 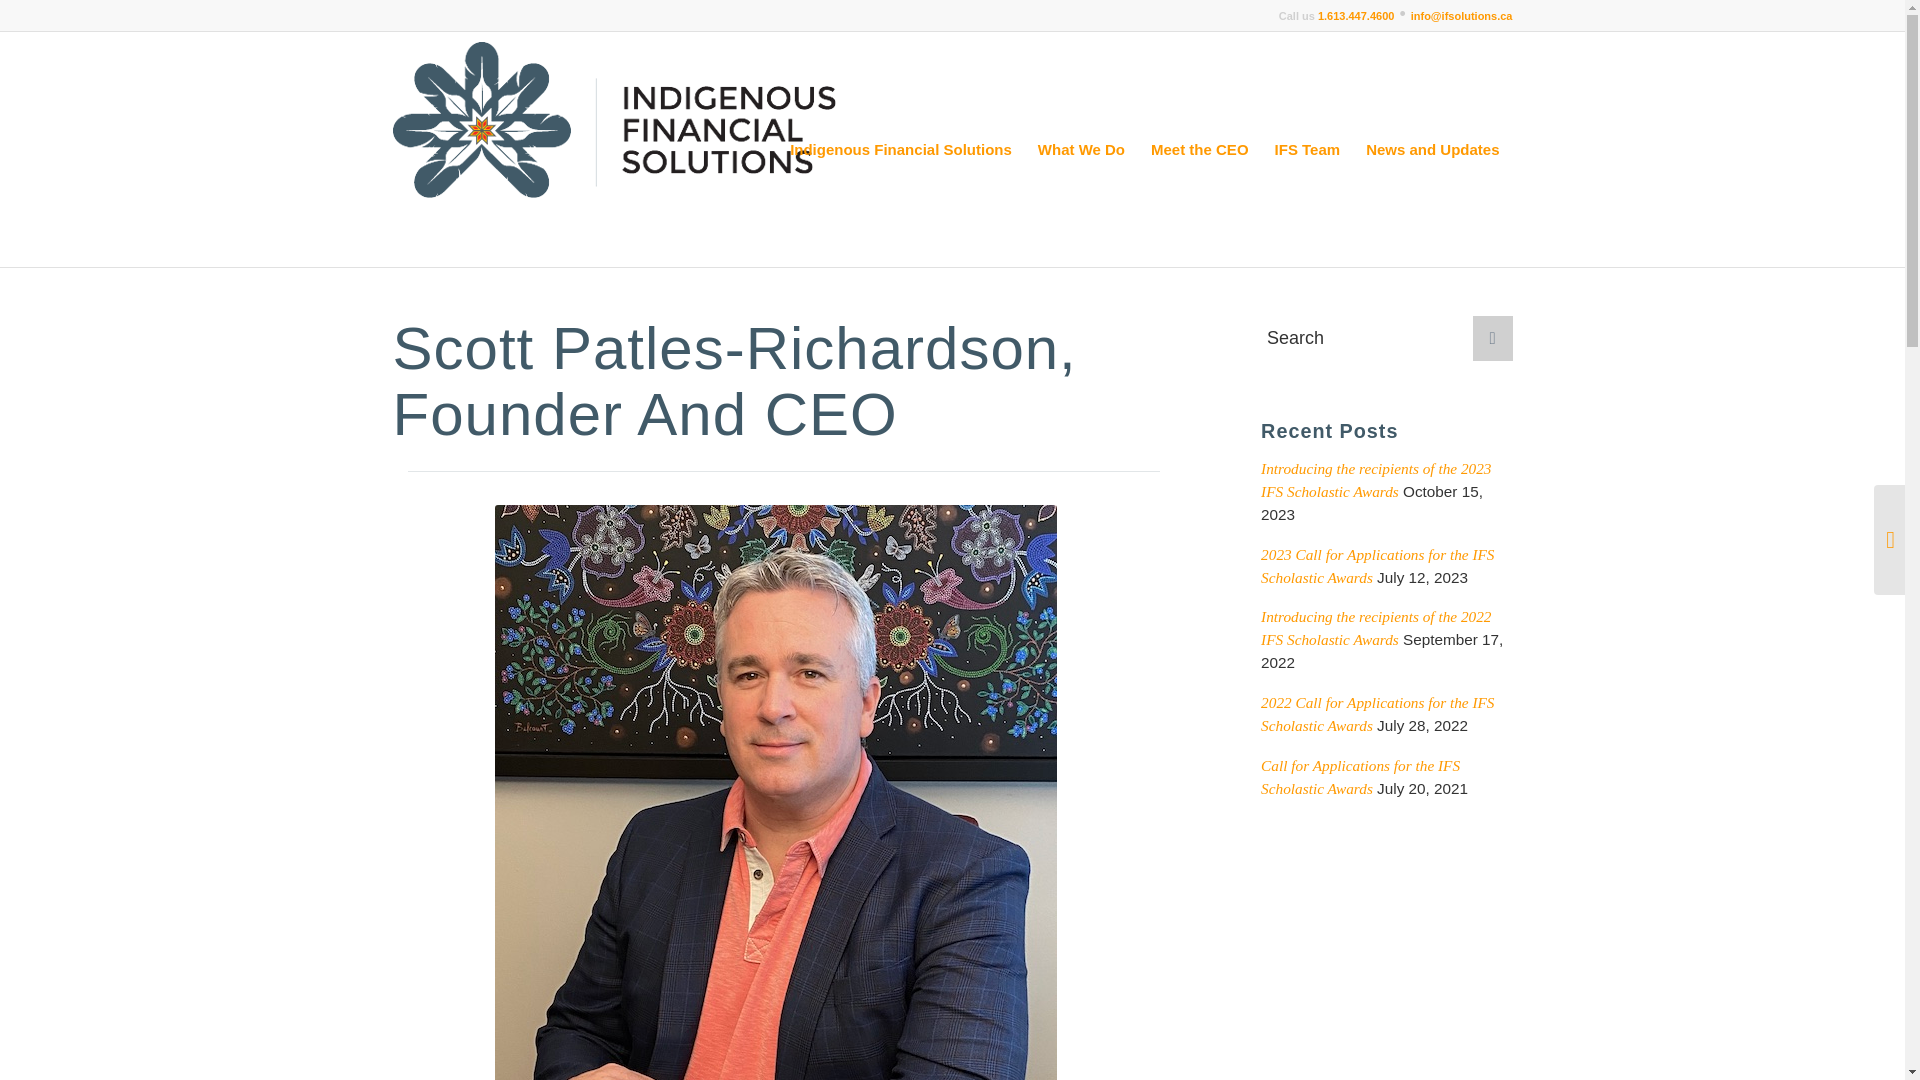 What do you see at coordinates (1377, 714) in the screenshot?
I see `2022 Call for Applications for the IFS Scholastic Awards` at bounding box center [1377, 714].